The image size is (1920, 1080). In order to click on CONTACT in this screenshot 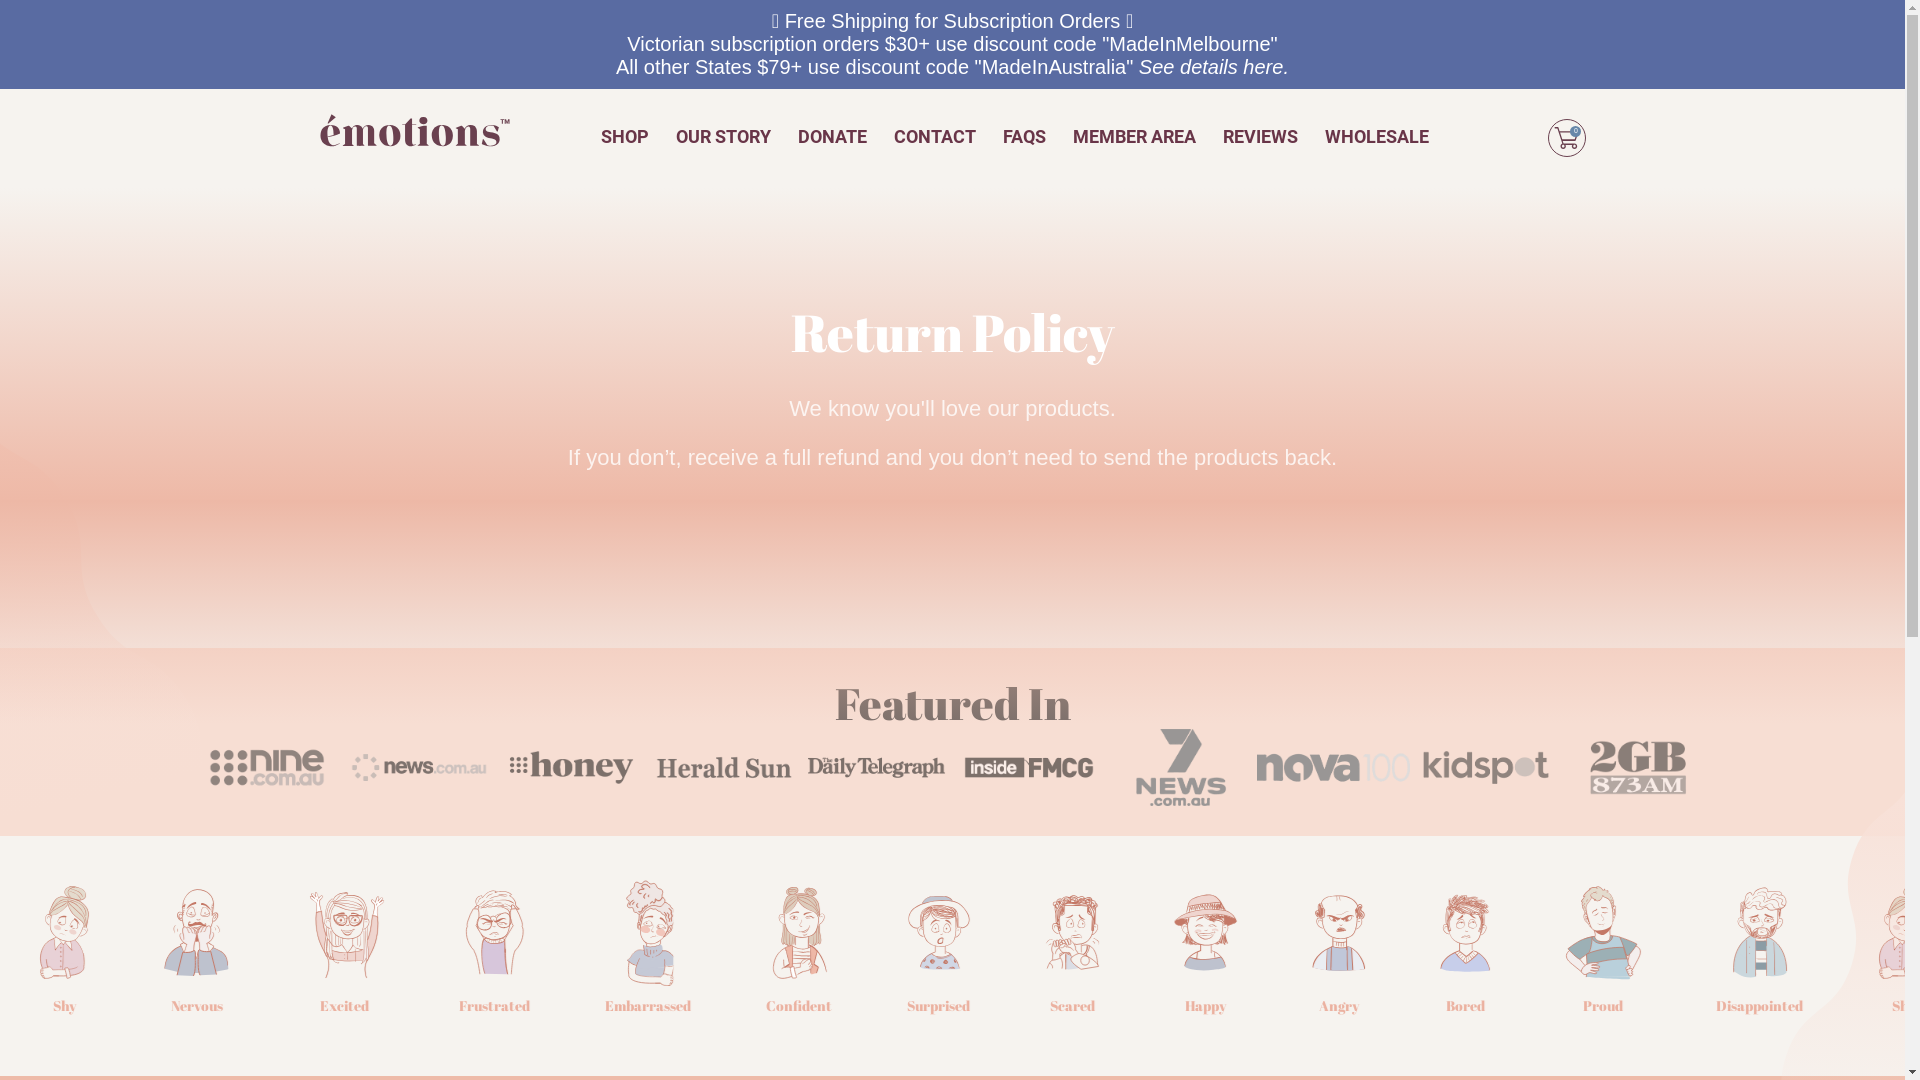, I will do `click(935, 136)`.